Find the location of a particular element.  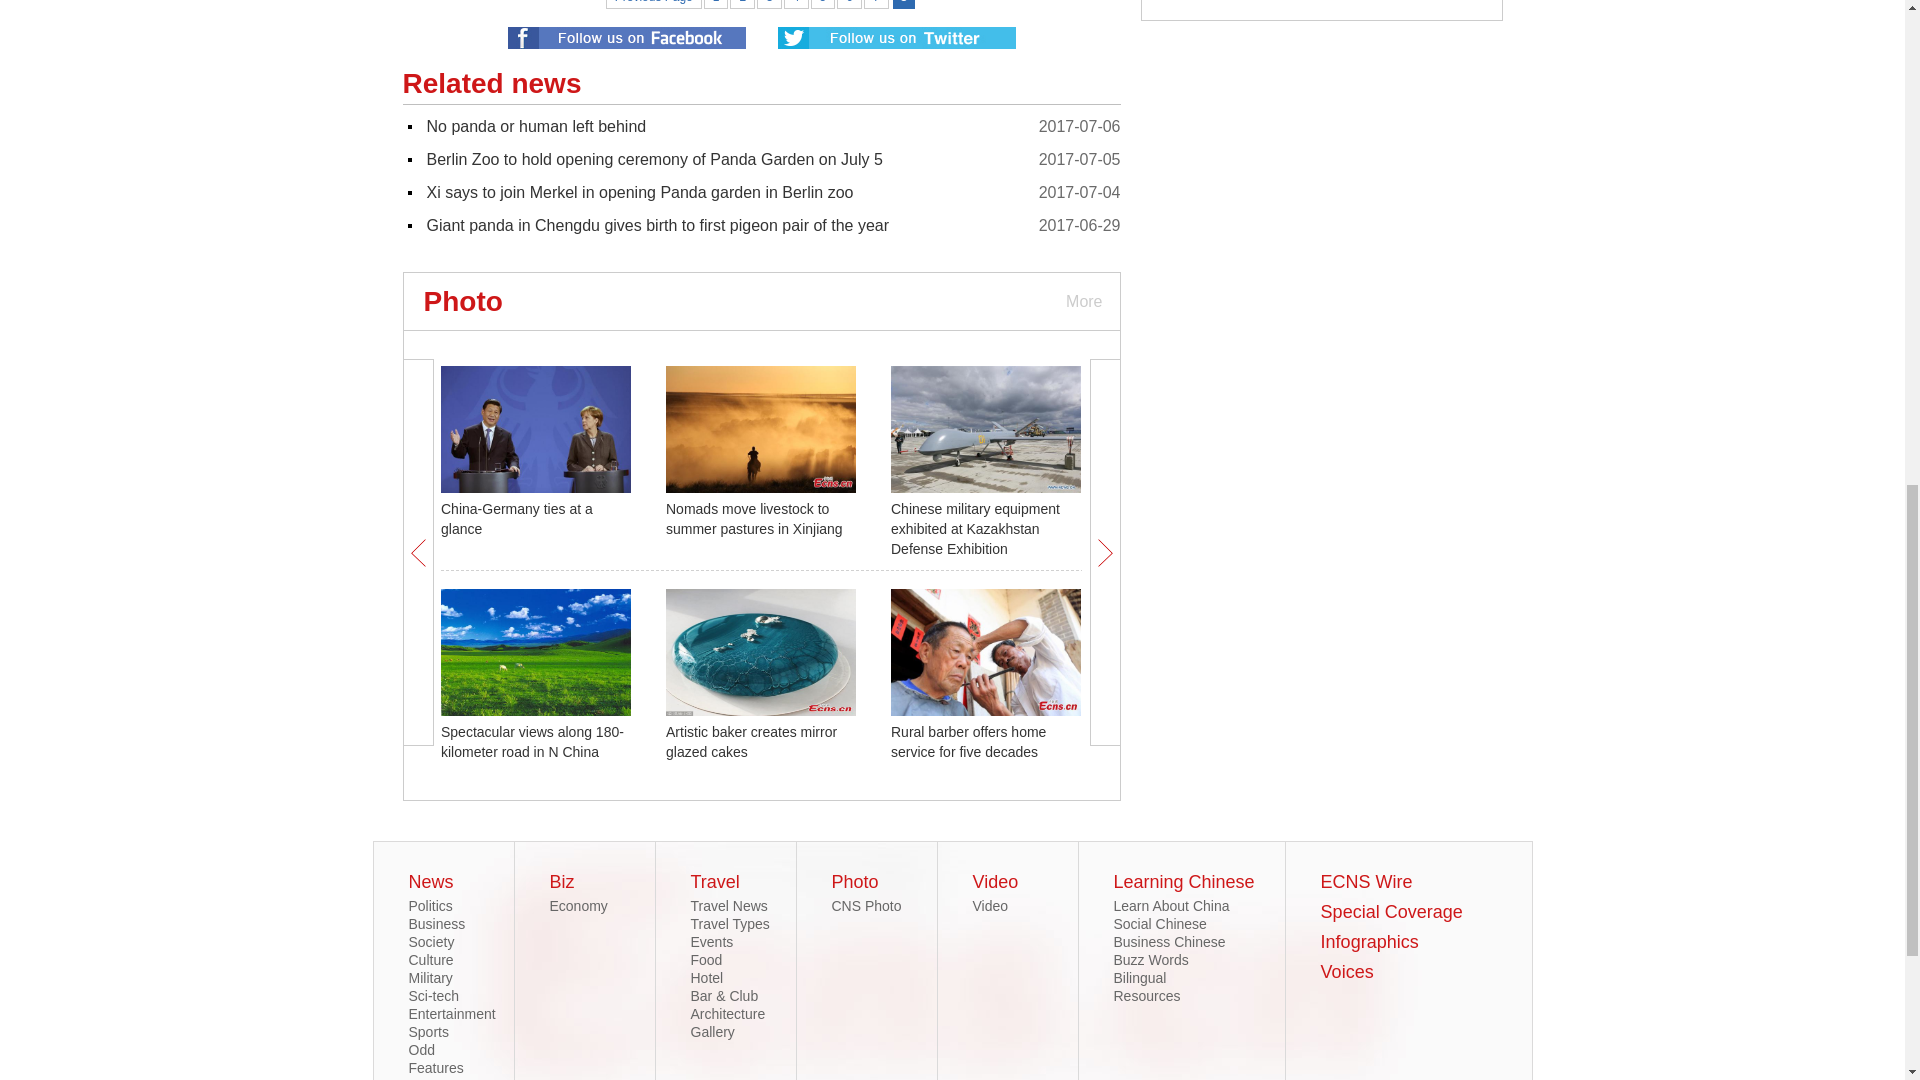

Xi says to join Merkel in opening Panda garden in Berlin zoo is located at coordinates (639, 192).